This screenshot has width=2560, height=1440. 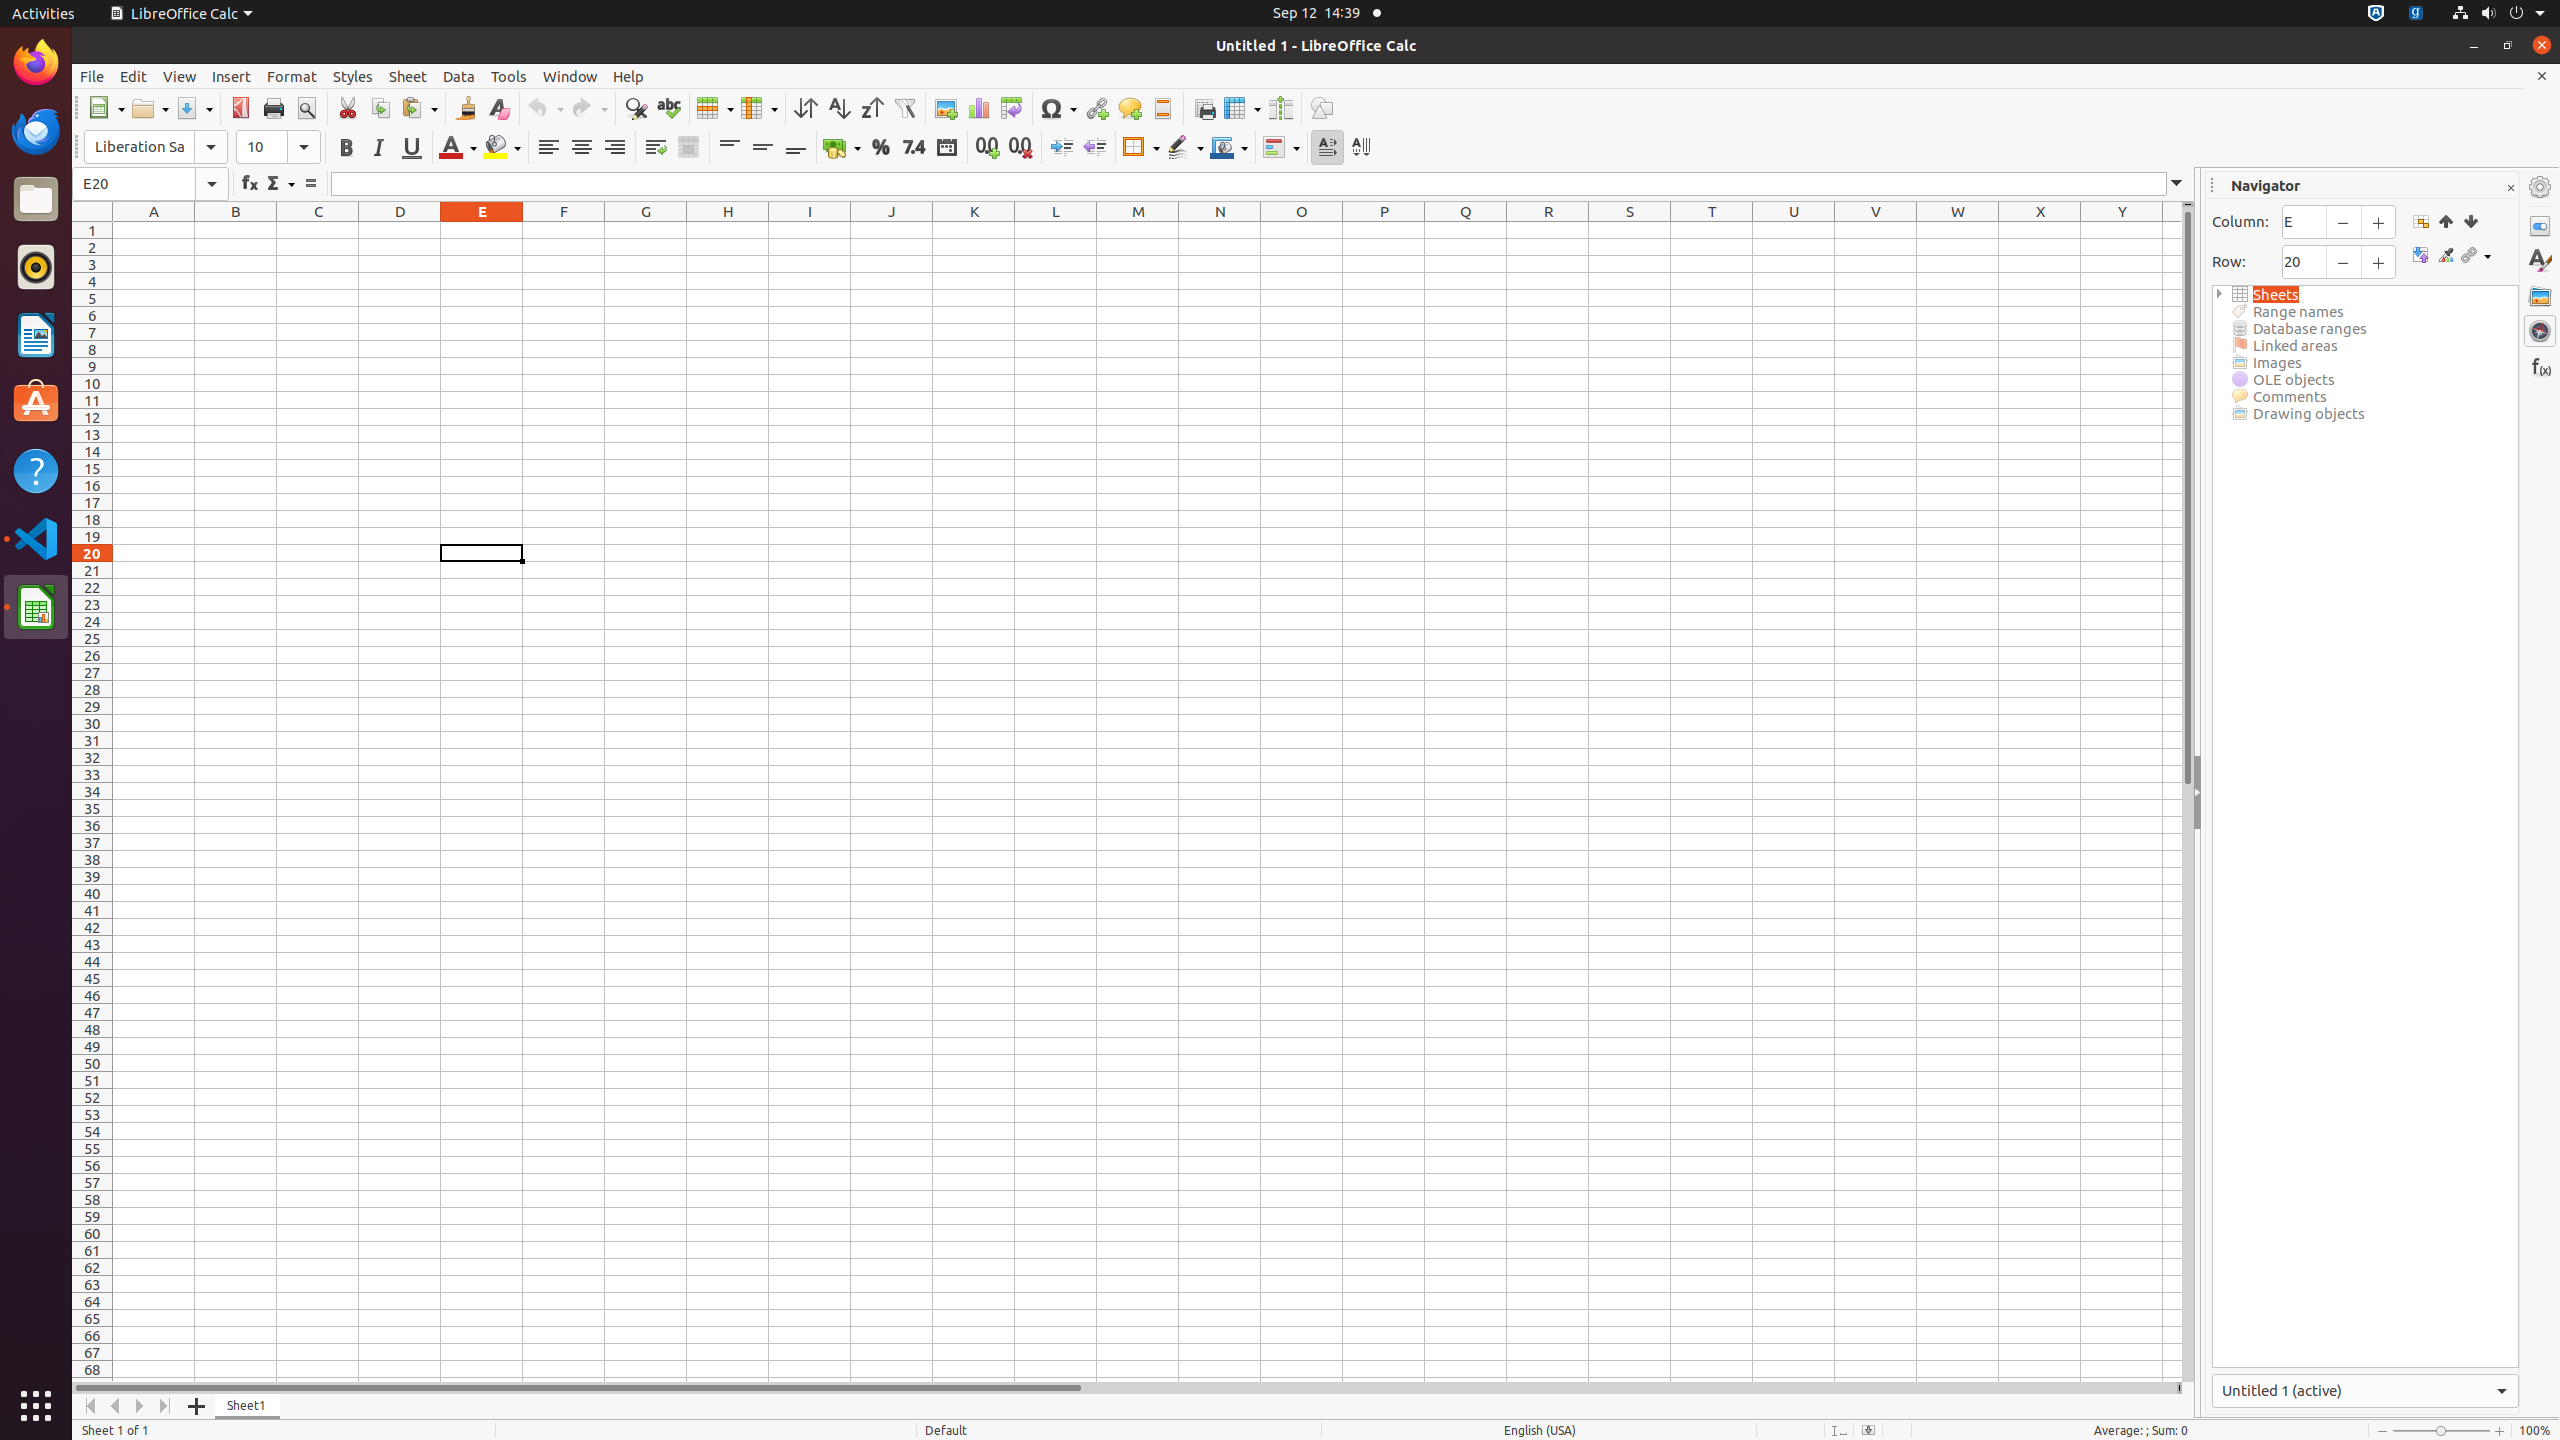 I want to click on Close Sidebar Deck, so click(x=2510, y=188).